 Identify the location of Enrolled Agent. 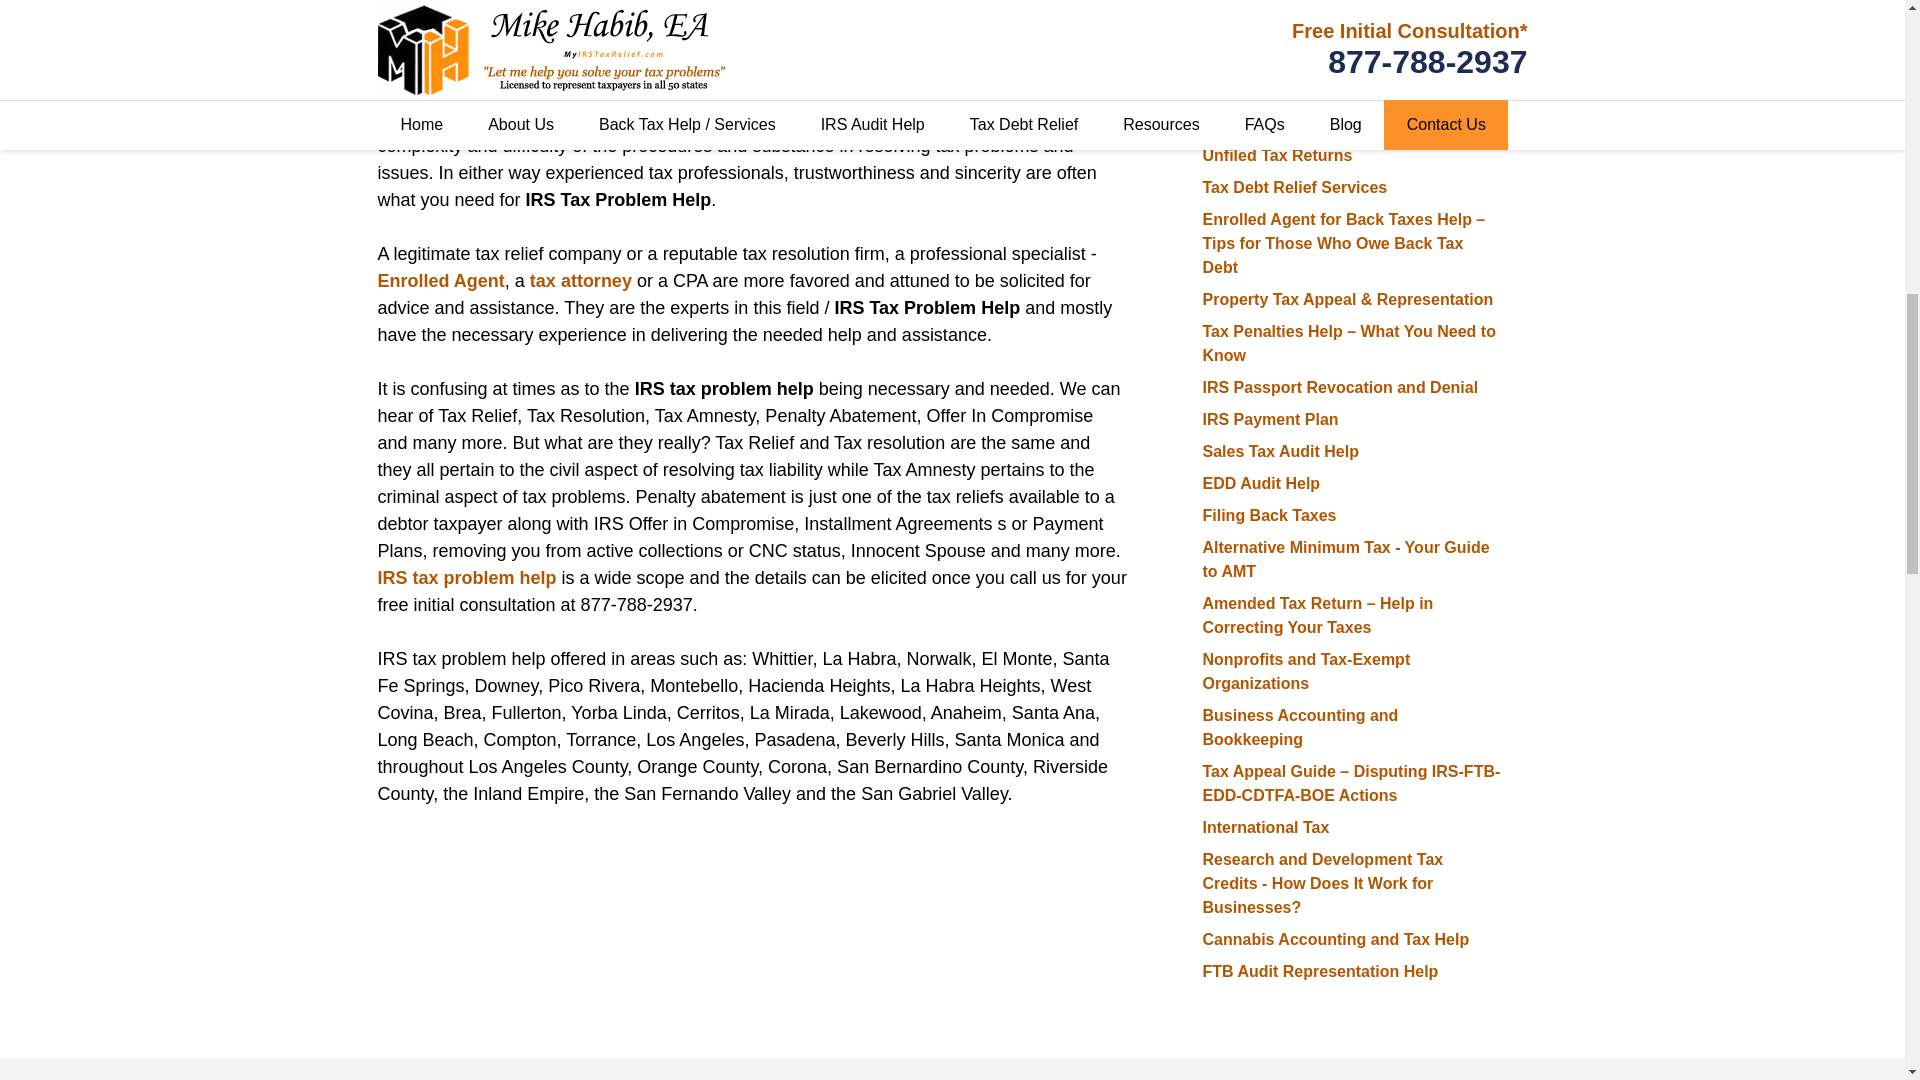
(441, 280).